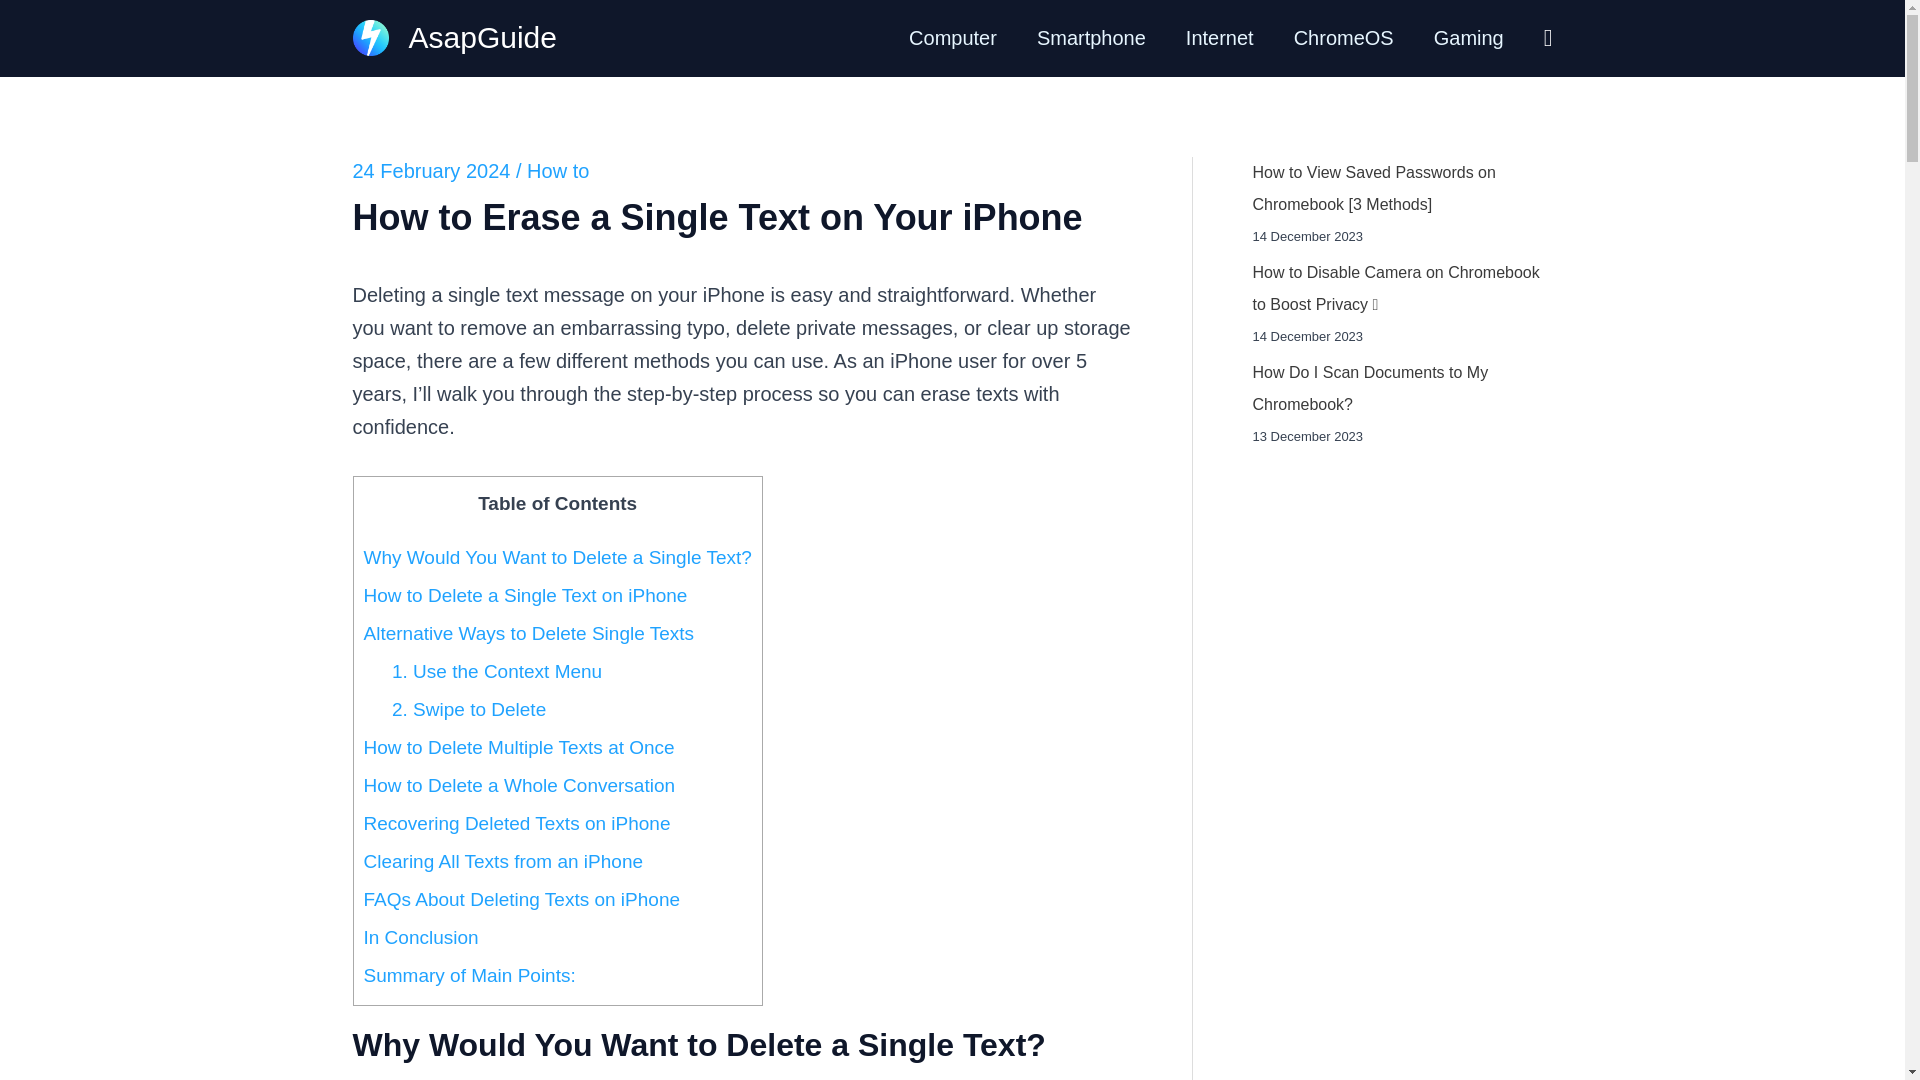  I want to click on In Conclusion, so click(421, 937).